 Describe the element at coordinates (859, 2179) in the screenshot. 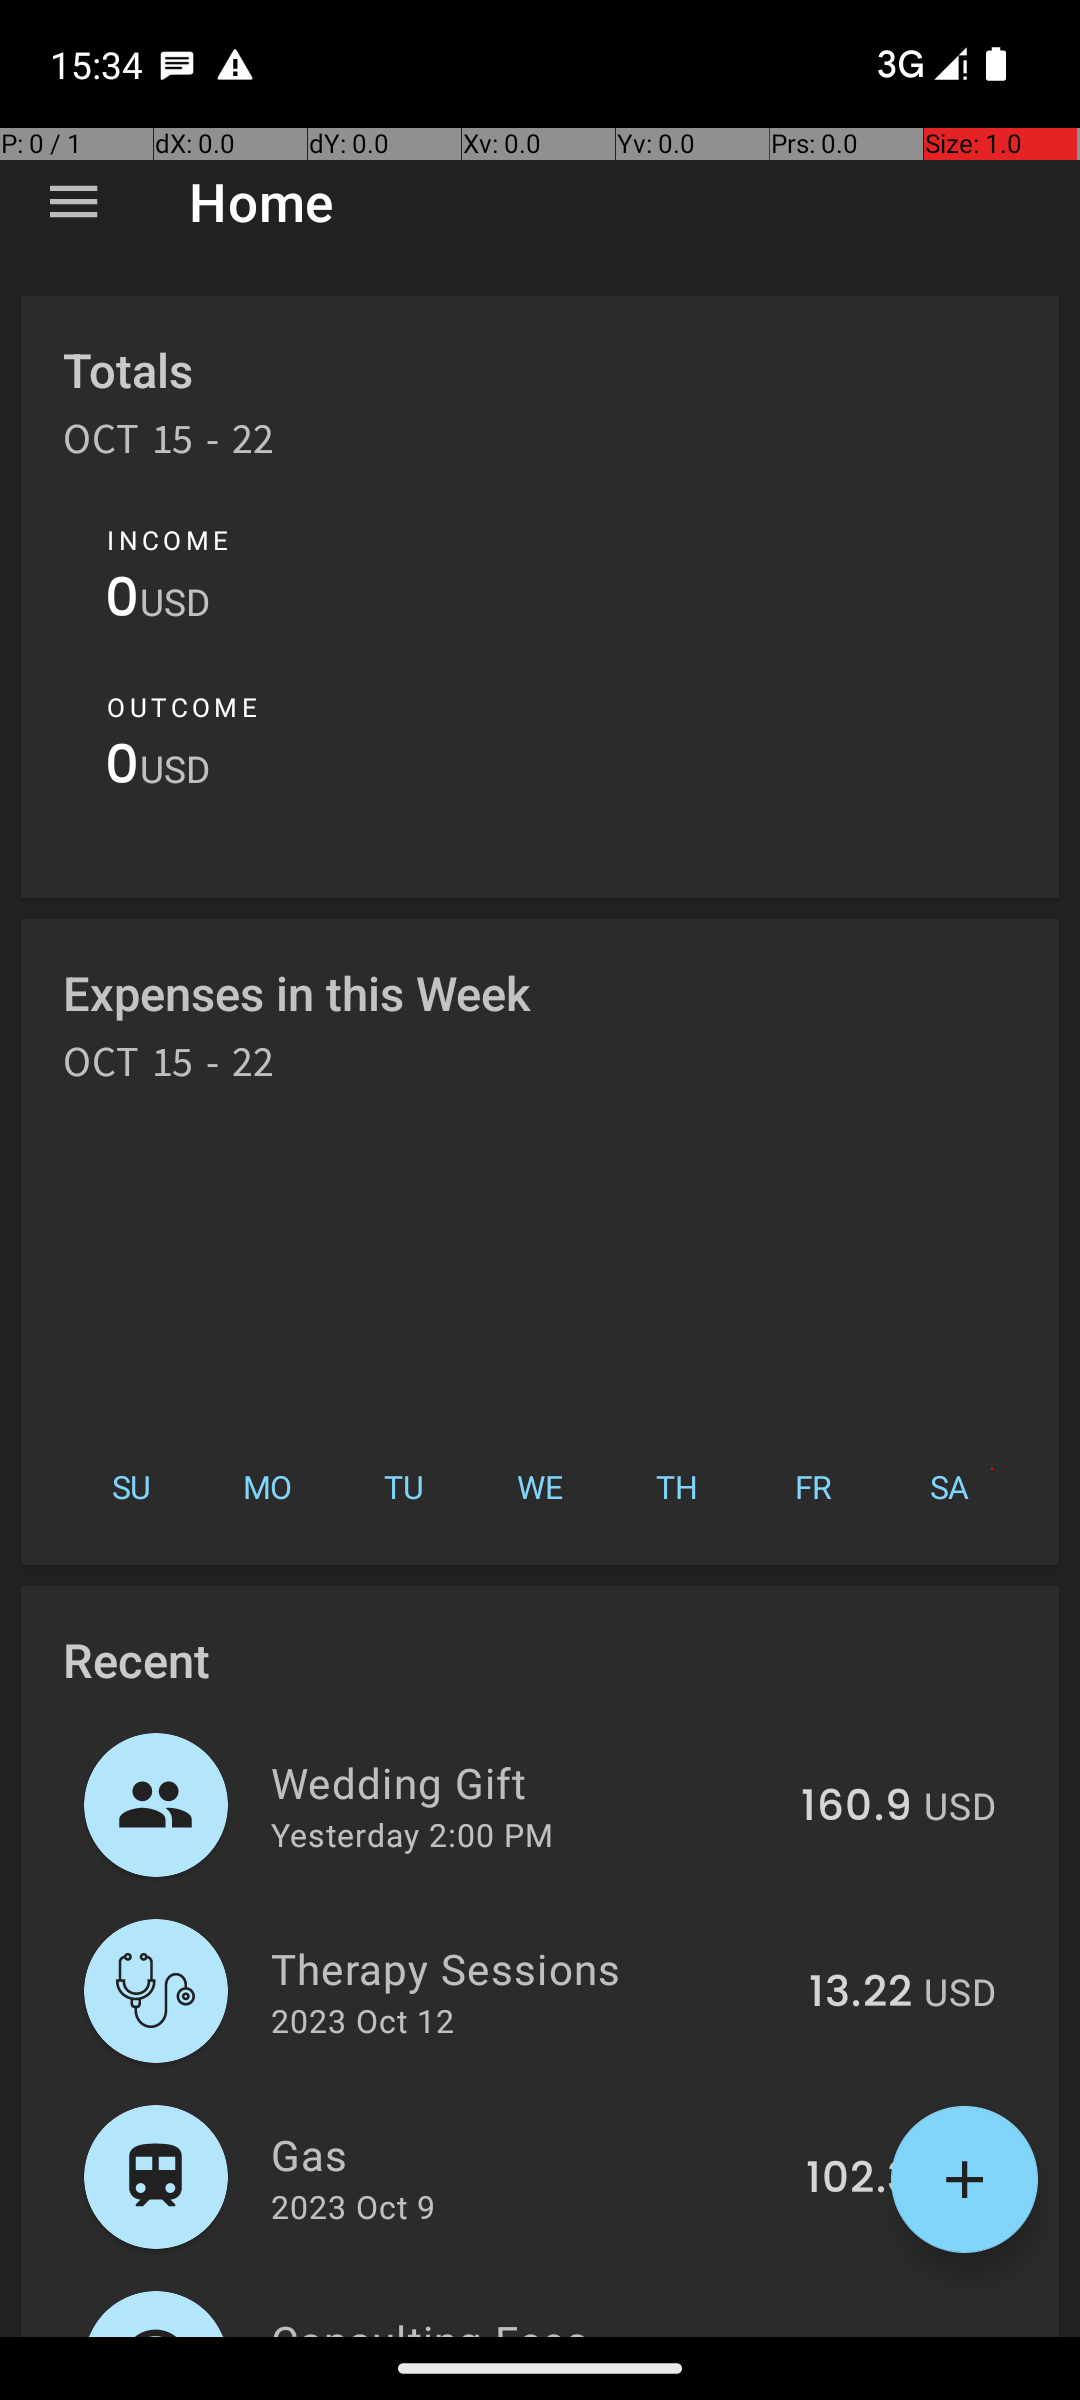

I see `102.3` at that location.